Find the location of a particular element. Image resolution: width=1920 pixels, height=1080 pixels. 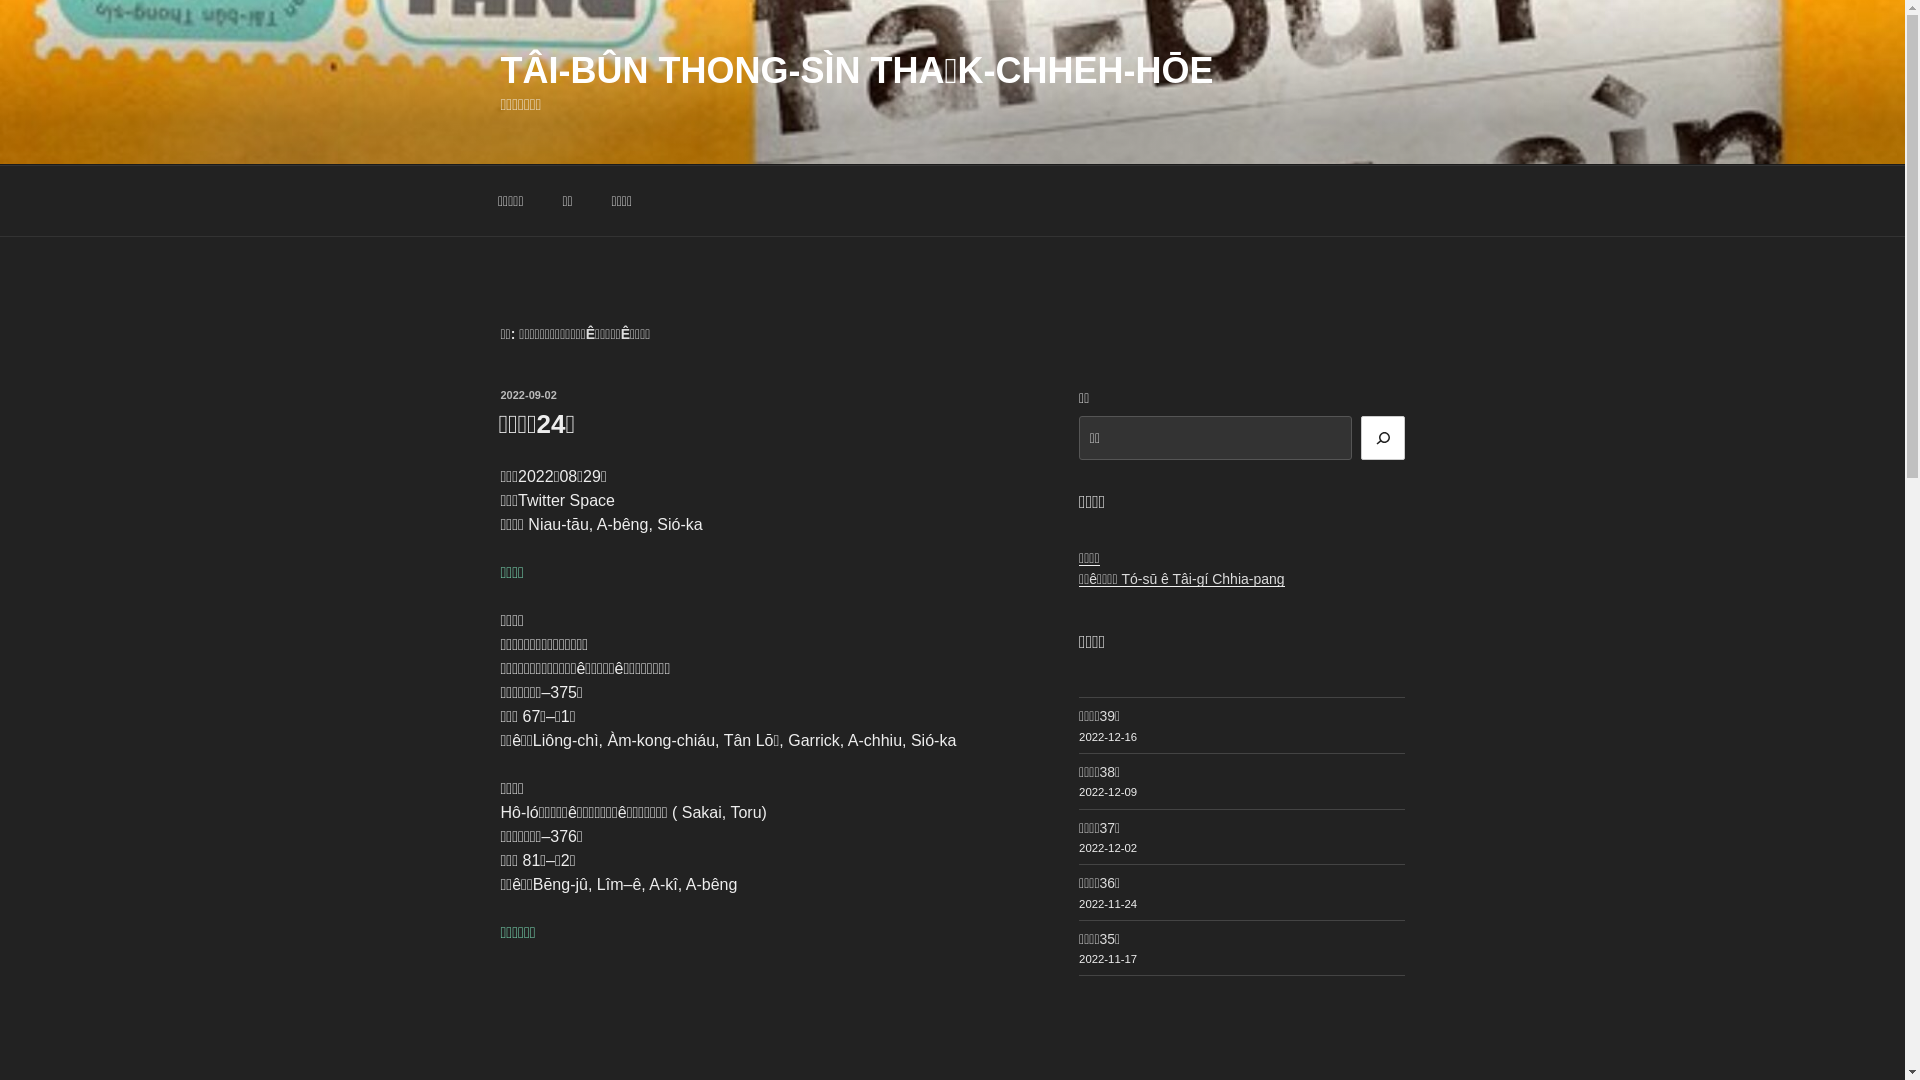

2022-09-02 is located at coordinates (528, 395).